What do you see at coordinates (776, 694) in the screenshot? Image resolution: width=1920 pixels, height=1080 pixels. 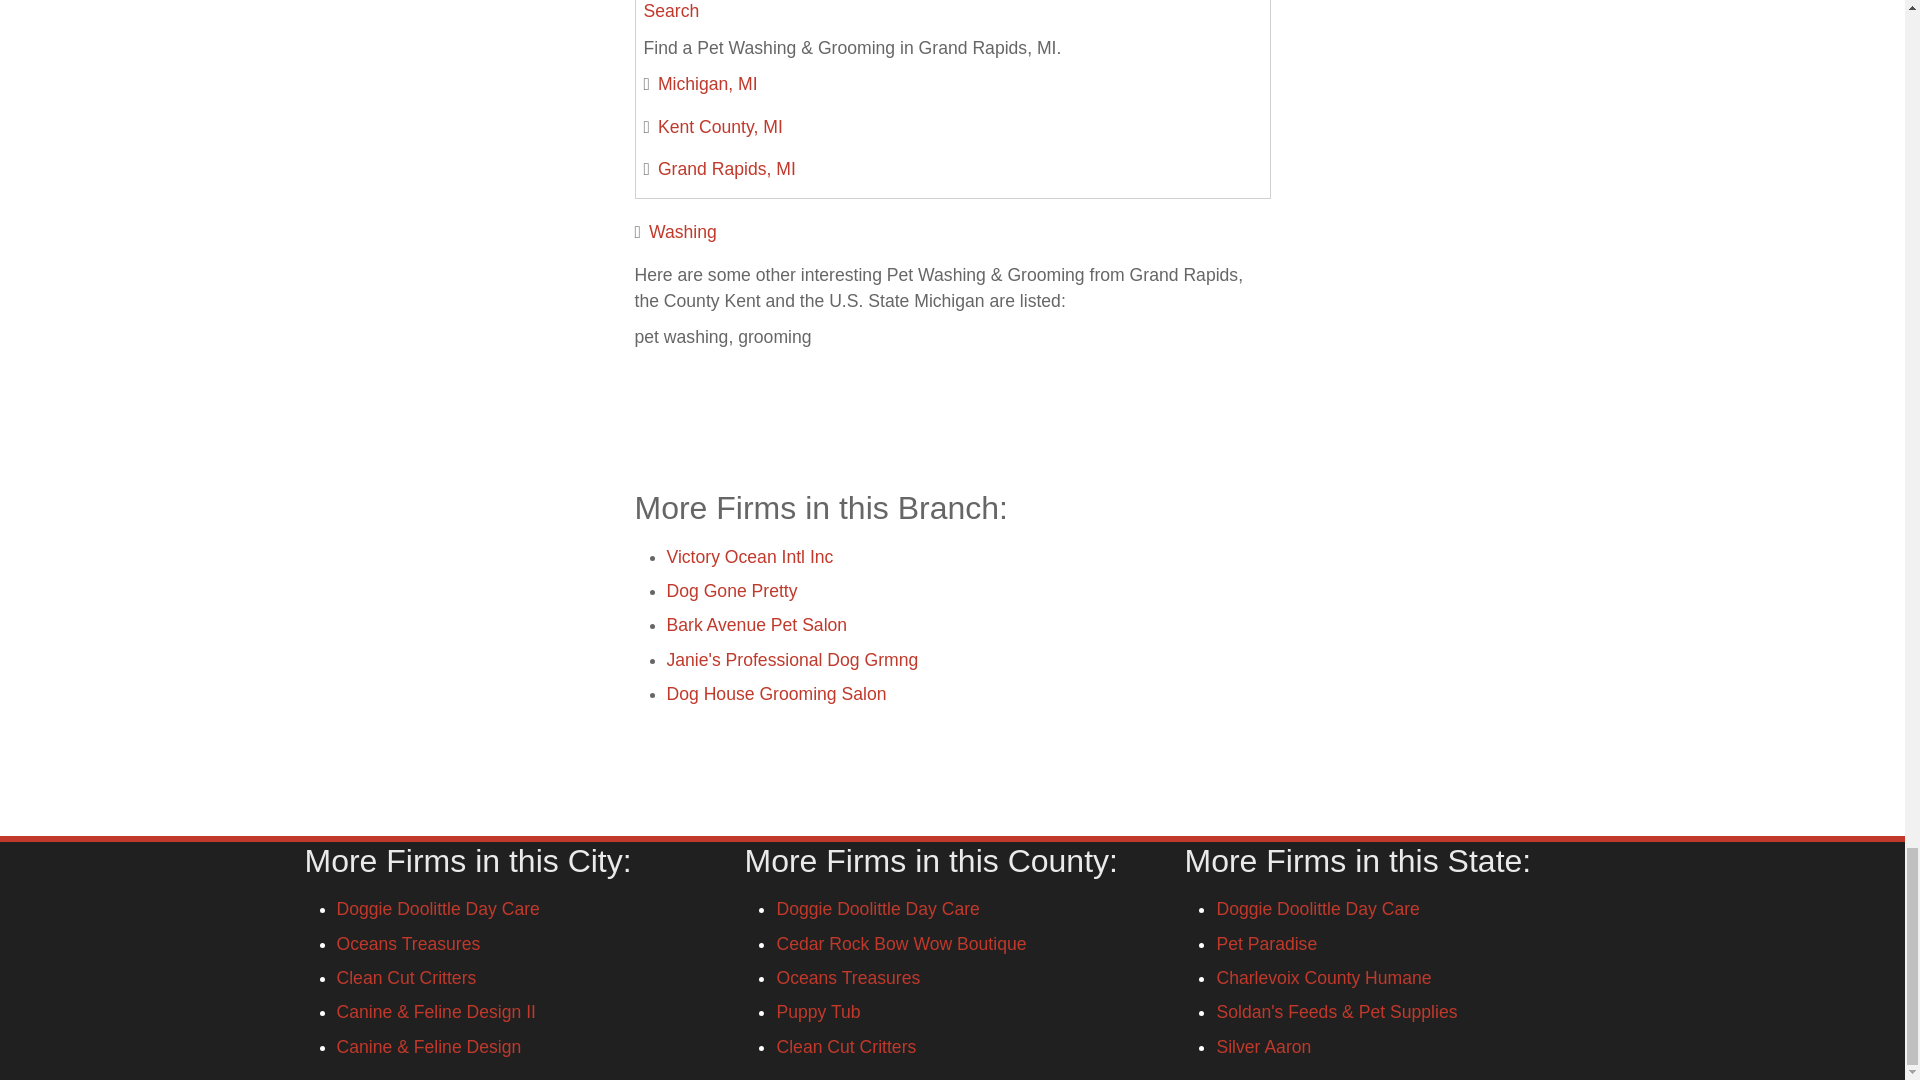 I see `Dog House Grooming Salon` at bounding box center [776, 694].